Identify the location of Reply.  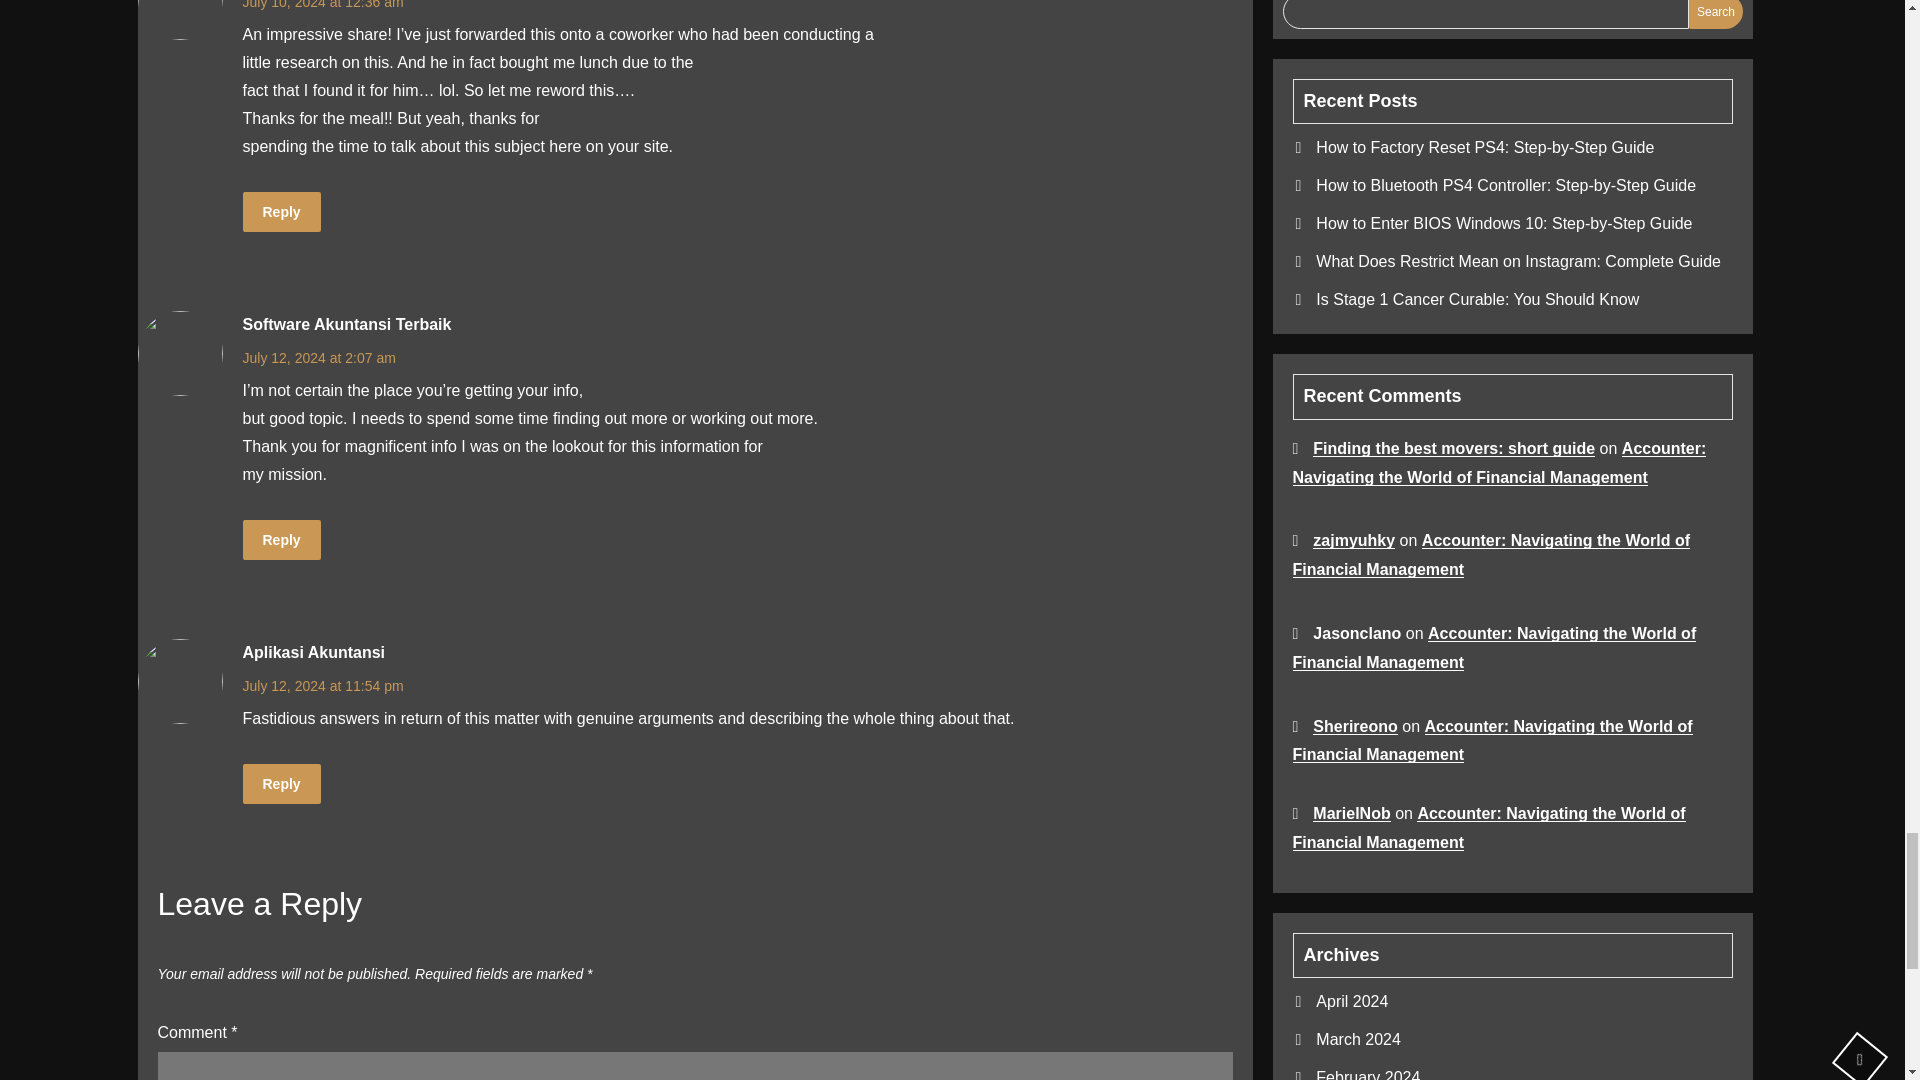
(280, 540).